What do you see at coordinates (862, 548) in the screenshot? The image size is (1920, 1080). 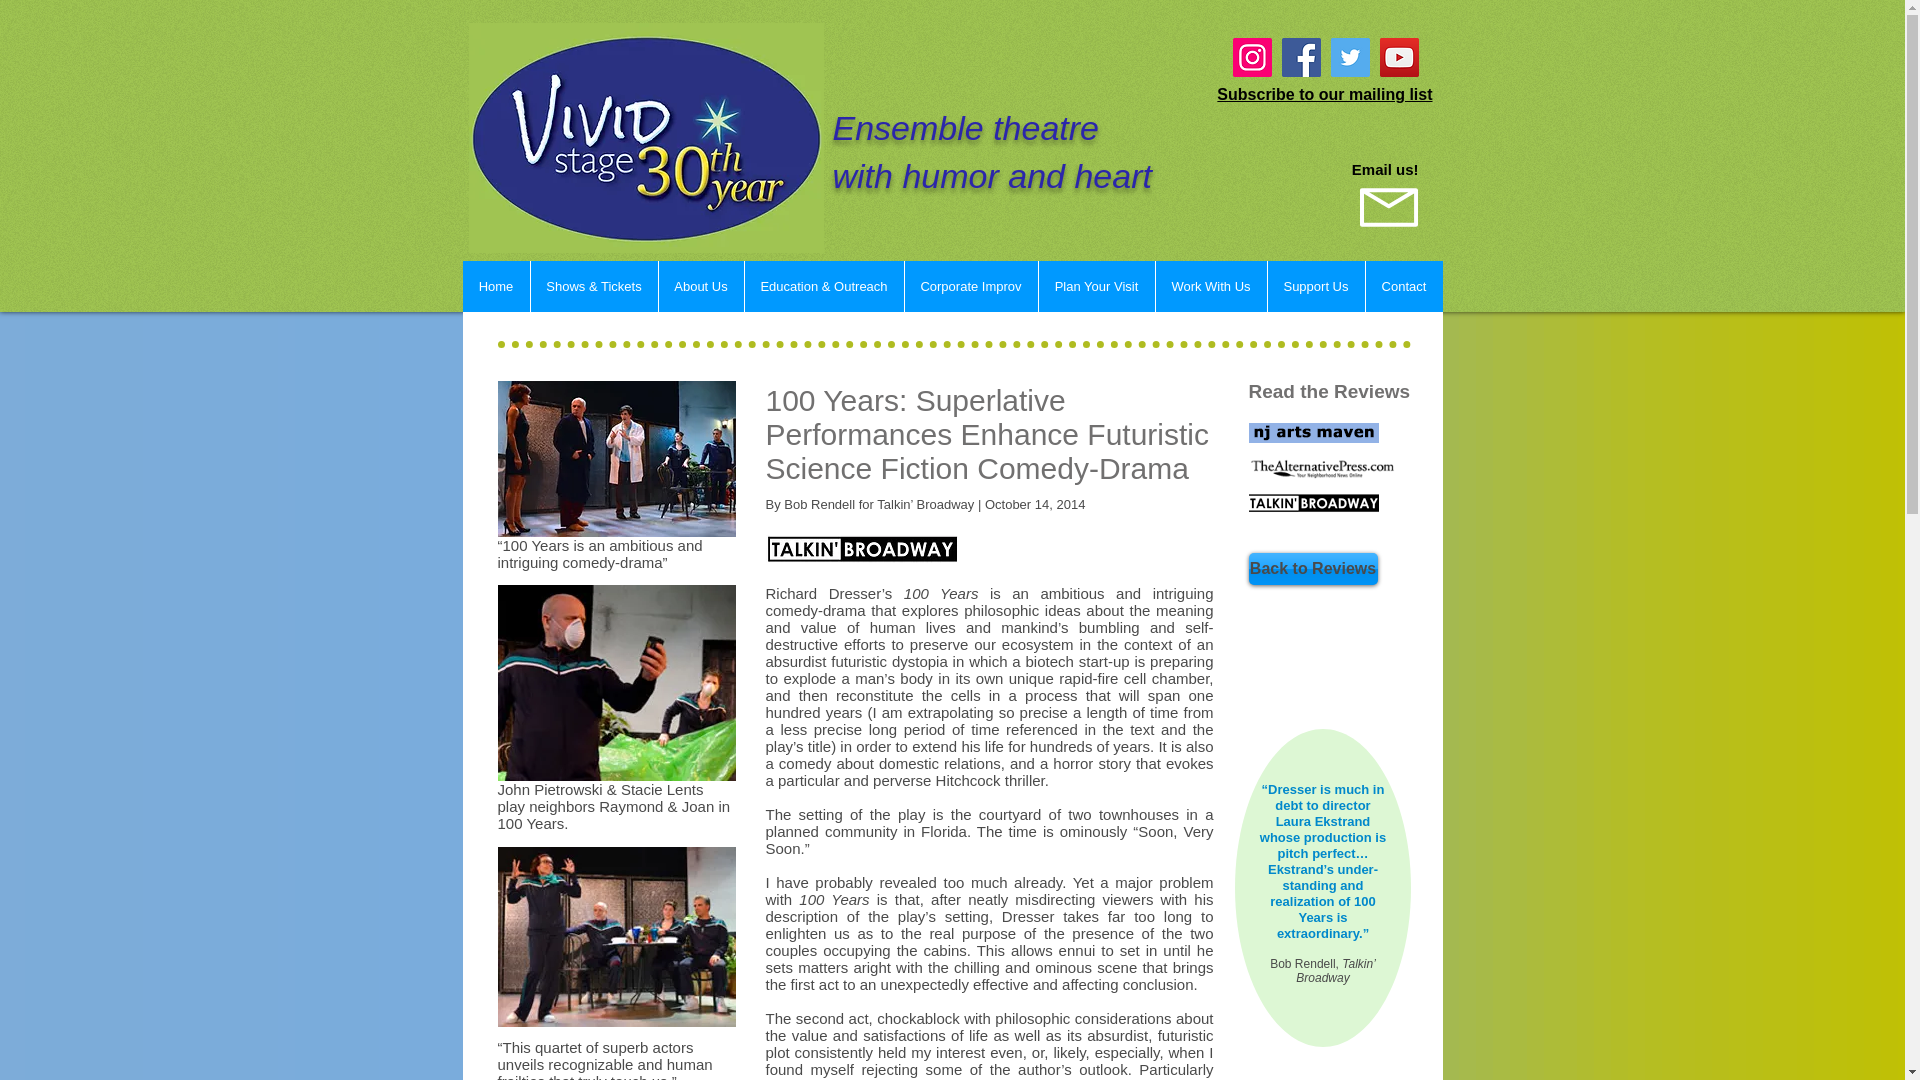 I see `Talkin' Broadway icon` at bounding box center [862, 548].